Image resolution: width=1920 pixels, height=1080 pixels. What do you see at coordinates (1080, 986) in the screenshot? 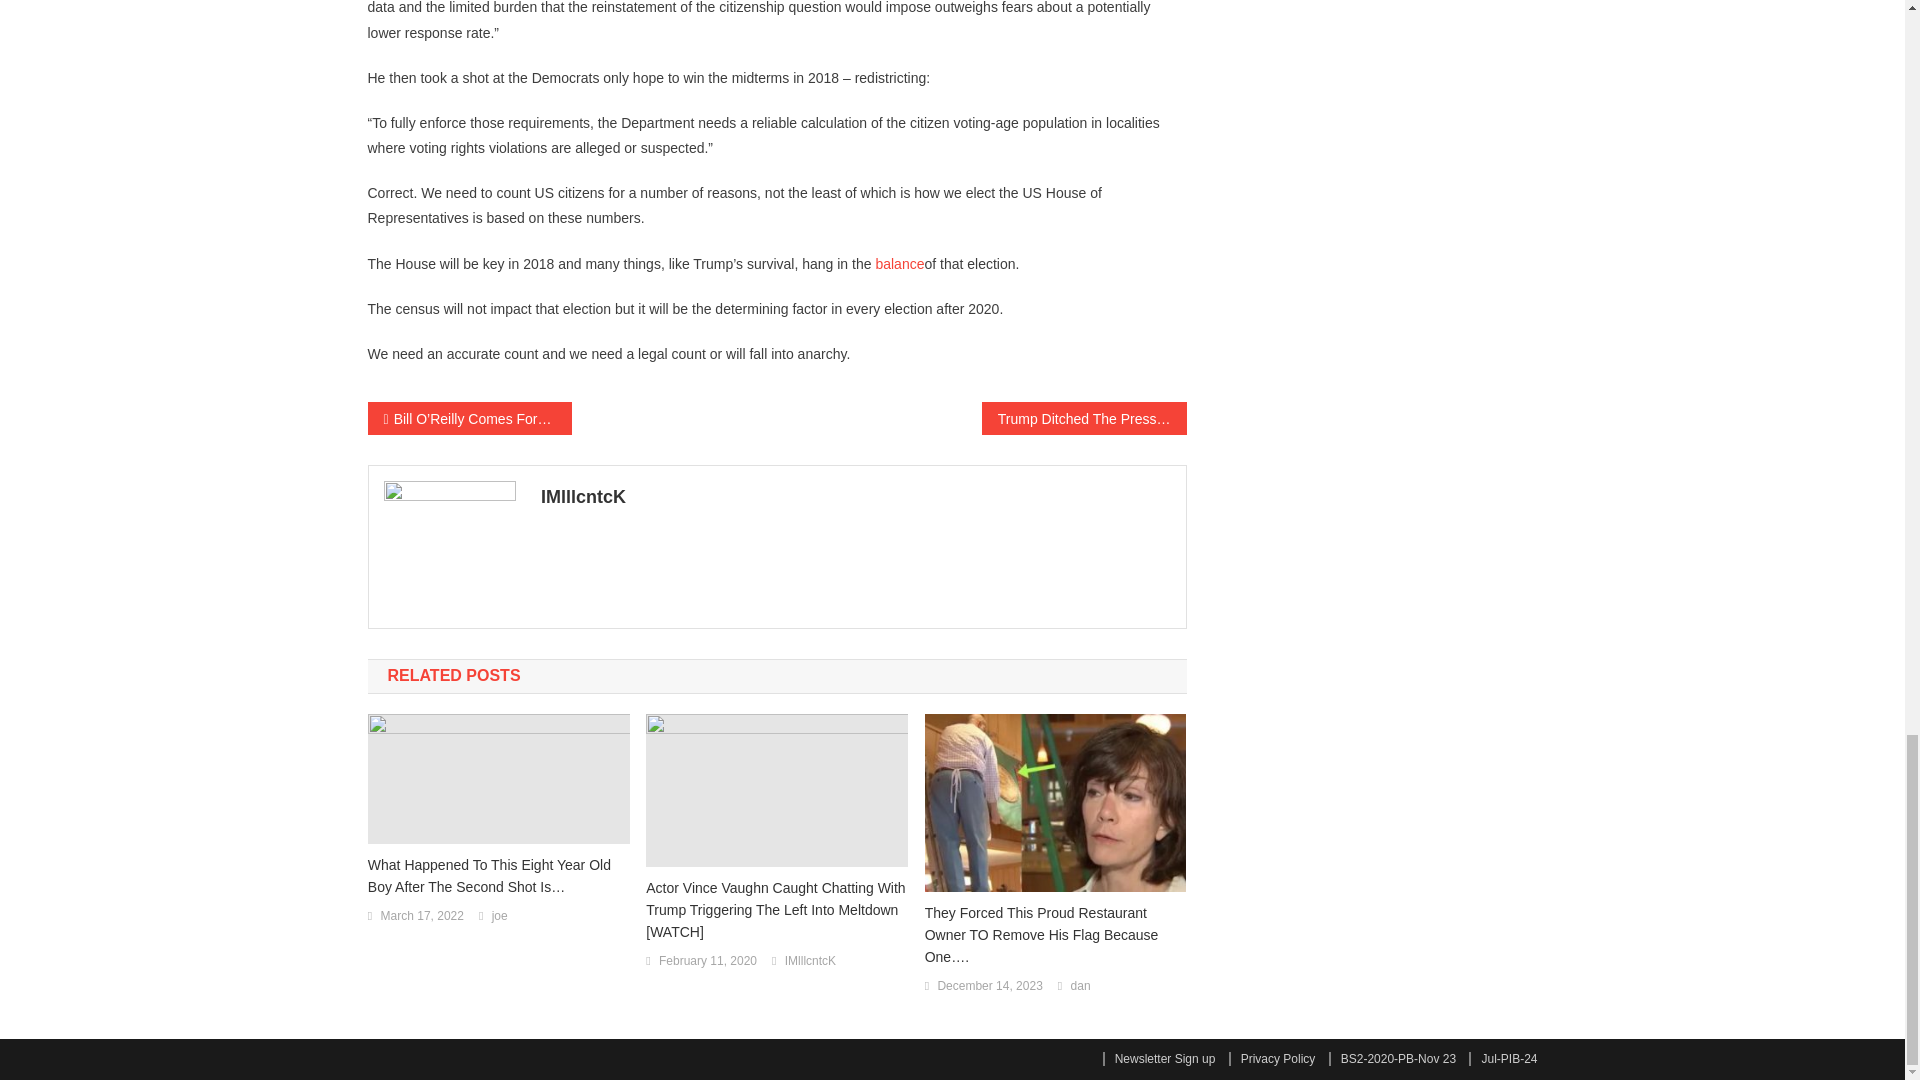
I see `dan` at bounding box center [1080, 986].